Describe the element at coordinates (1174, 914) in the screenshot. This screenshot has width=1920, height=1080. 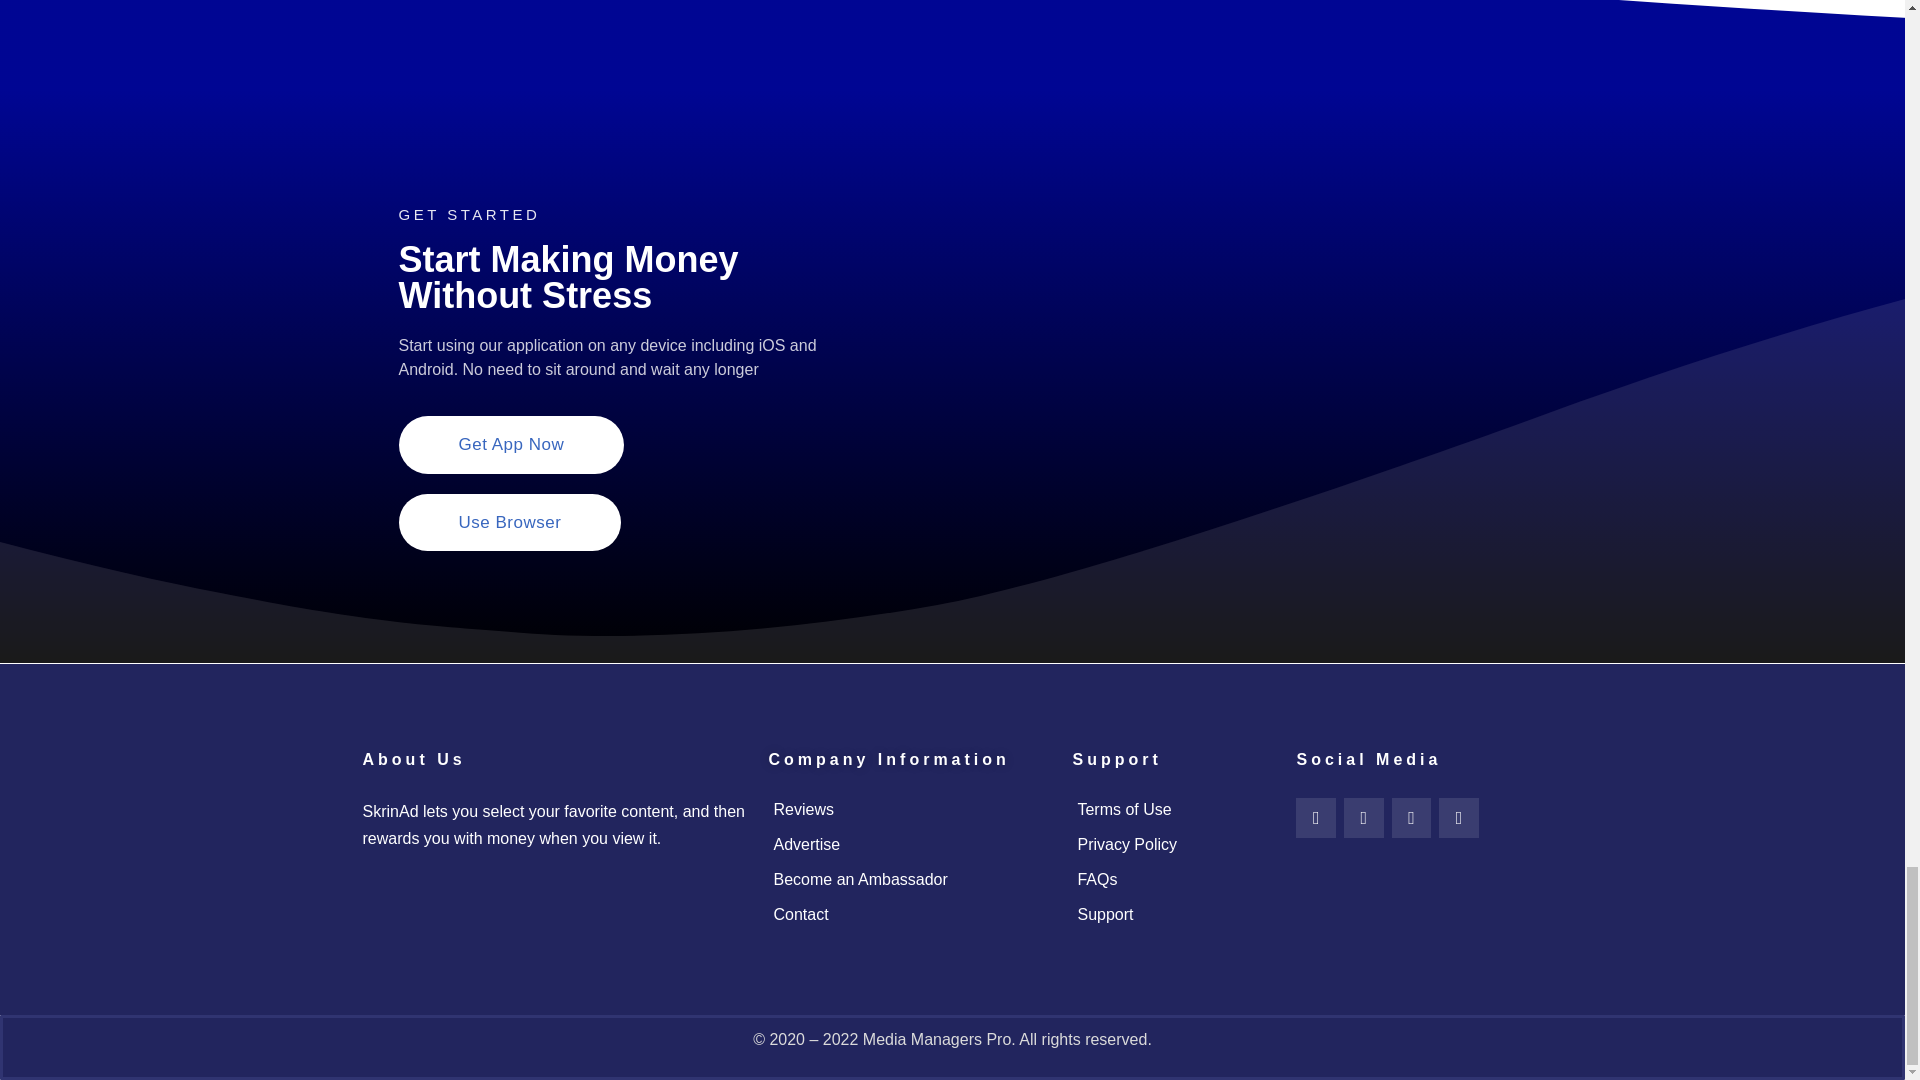
I see `Support` at that location.